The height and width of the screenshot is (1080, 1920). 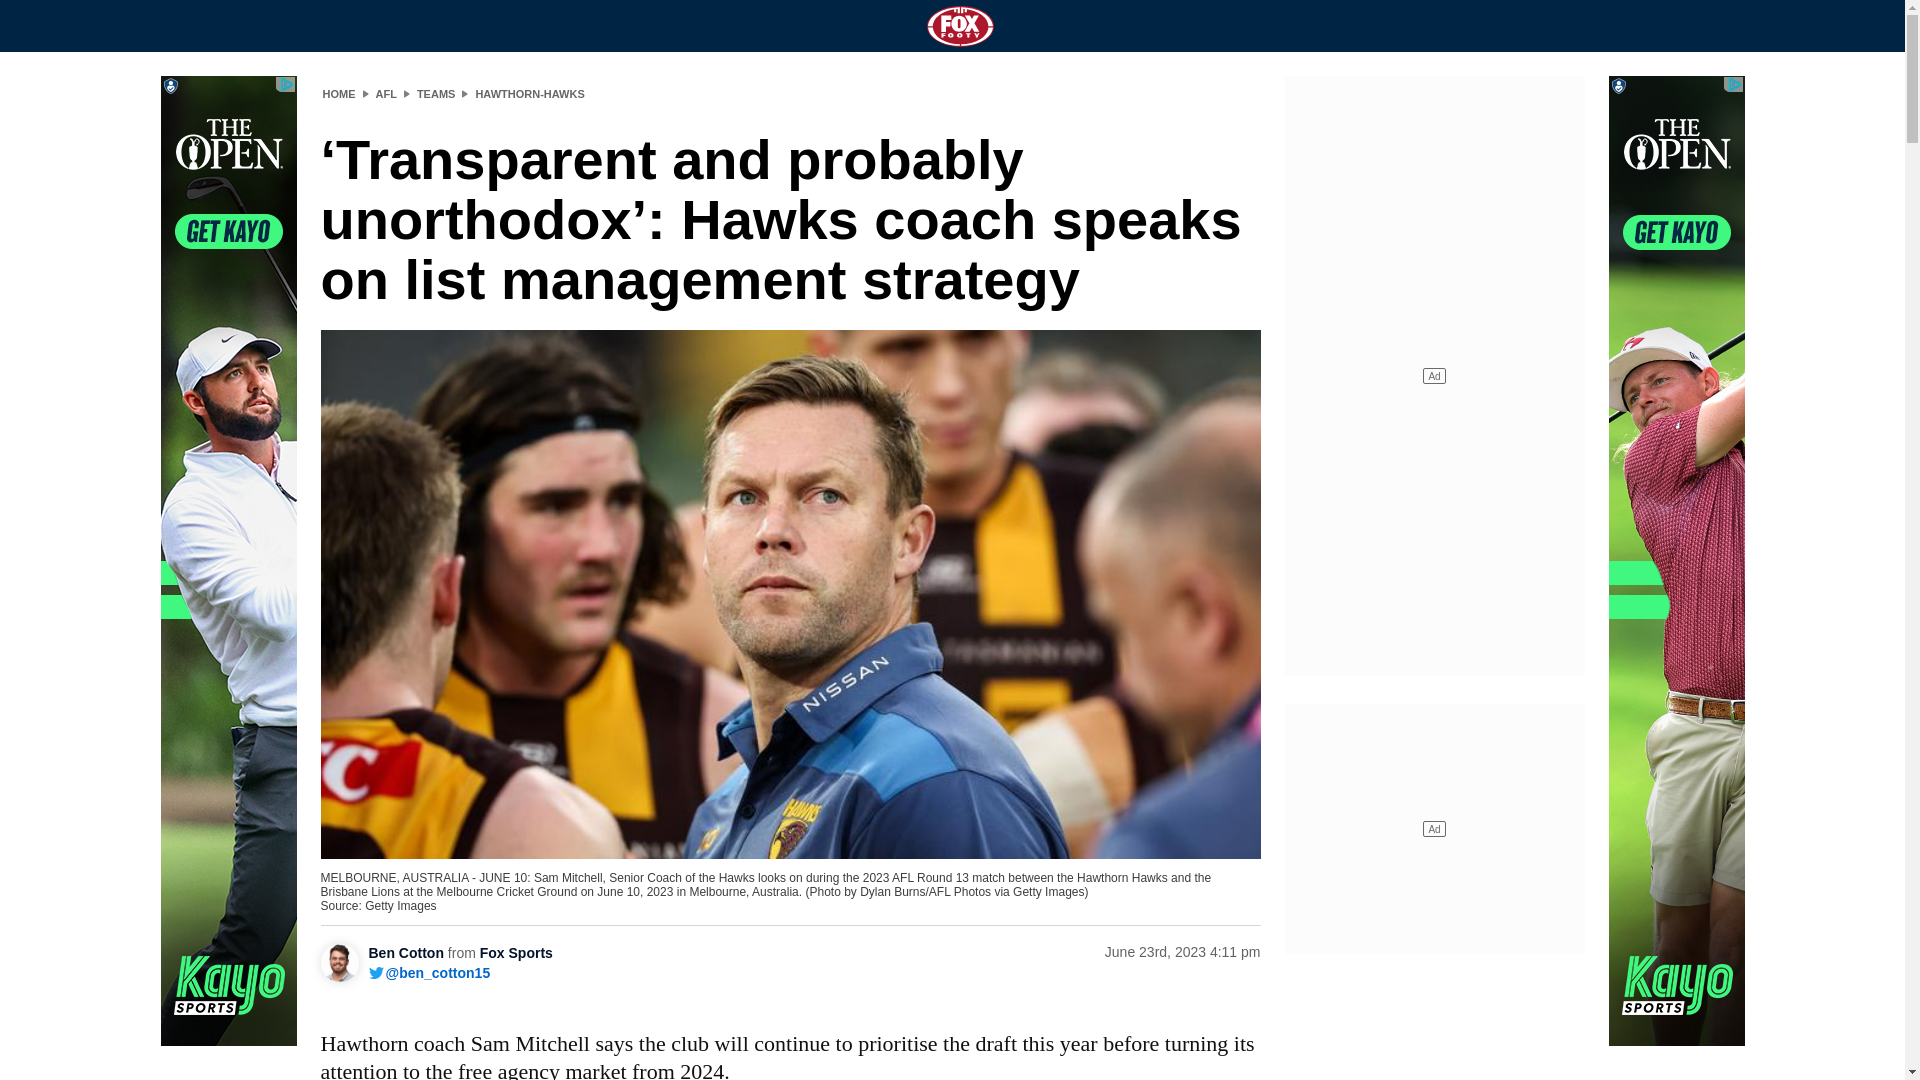 What do you see at coordinates (386, 94) in the screenshot?
I see `AFL` at bounding box center [386, 94].